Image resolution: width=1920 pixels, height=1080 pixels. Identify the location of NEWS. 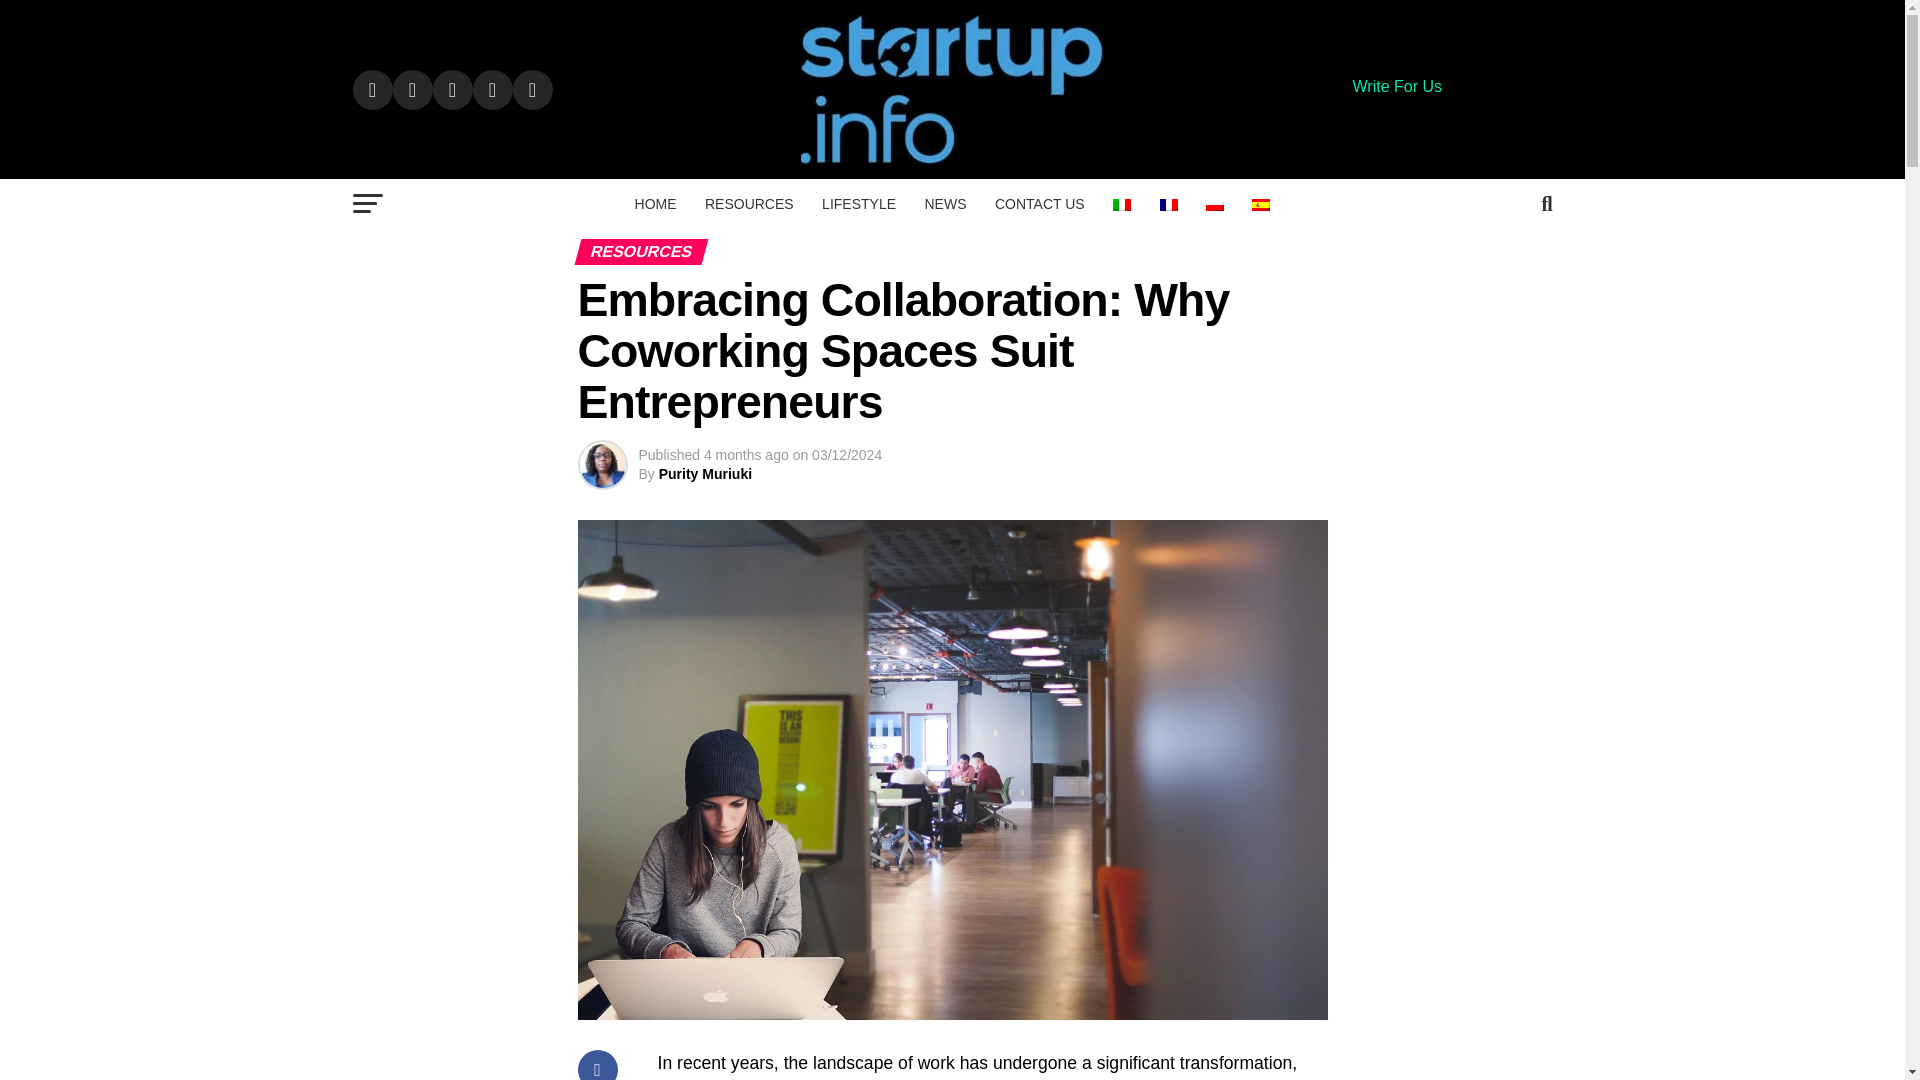
(944, 204).